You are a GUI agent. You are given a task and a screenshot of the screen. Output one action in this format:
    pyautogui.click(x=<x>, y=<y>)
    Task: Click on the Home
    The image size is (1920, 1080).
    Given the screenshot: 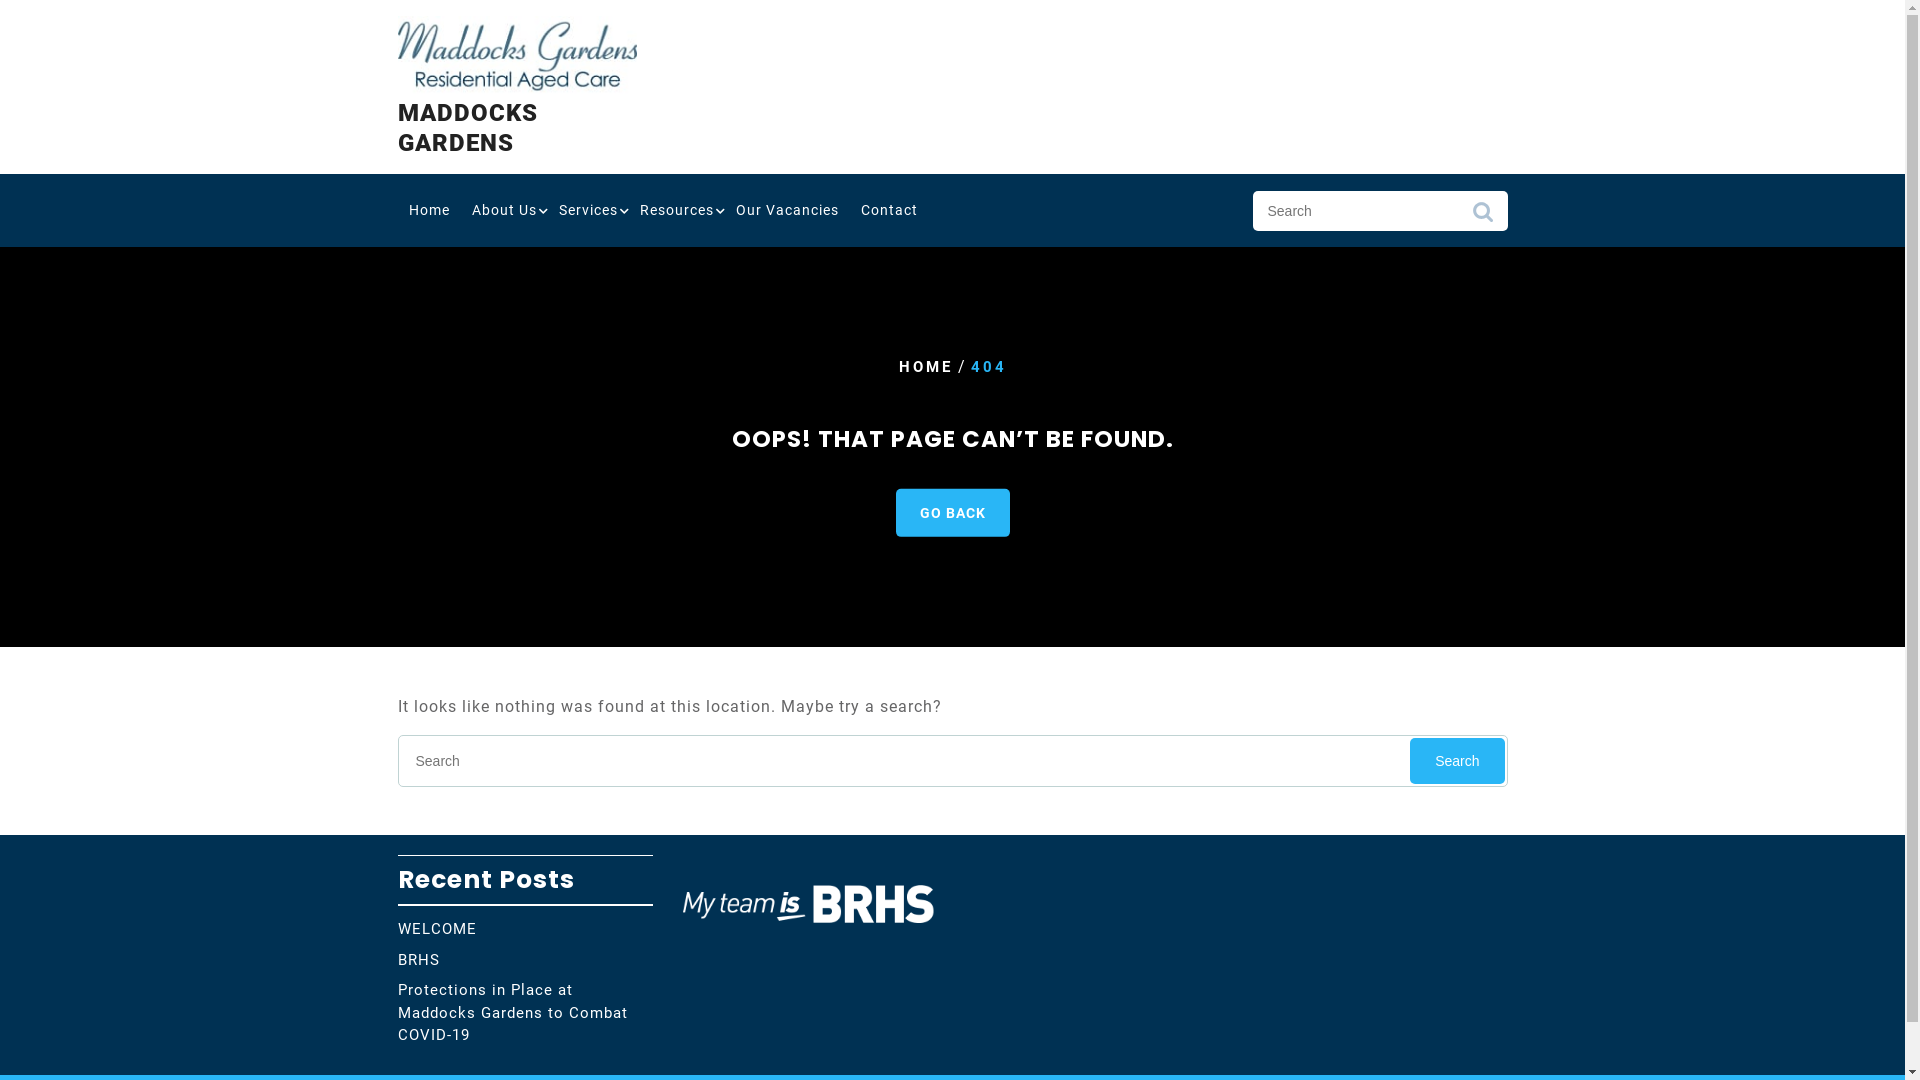 What is the action you would take?
    pyautogui.click(x=430, y=210)
    